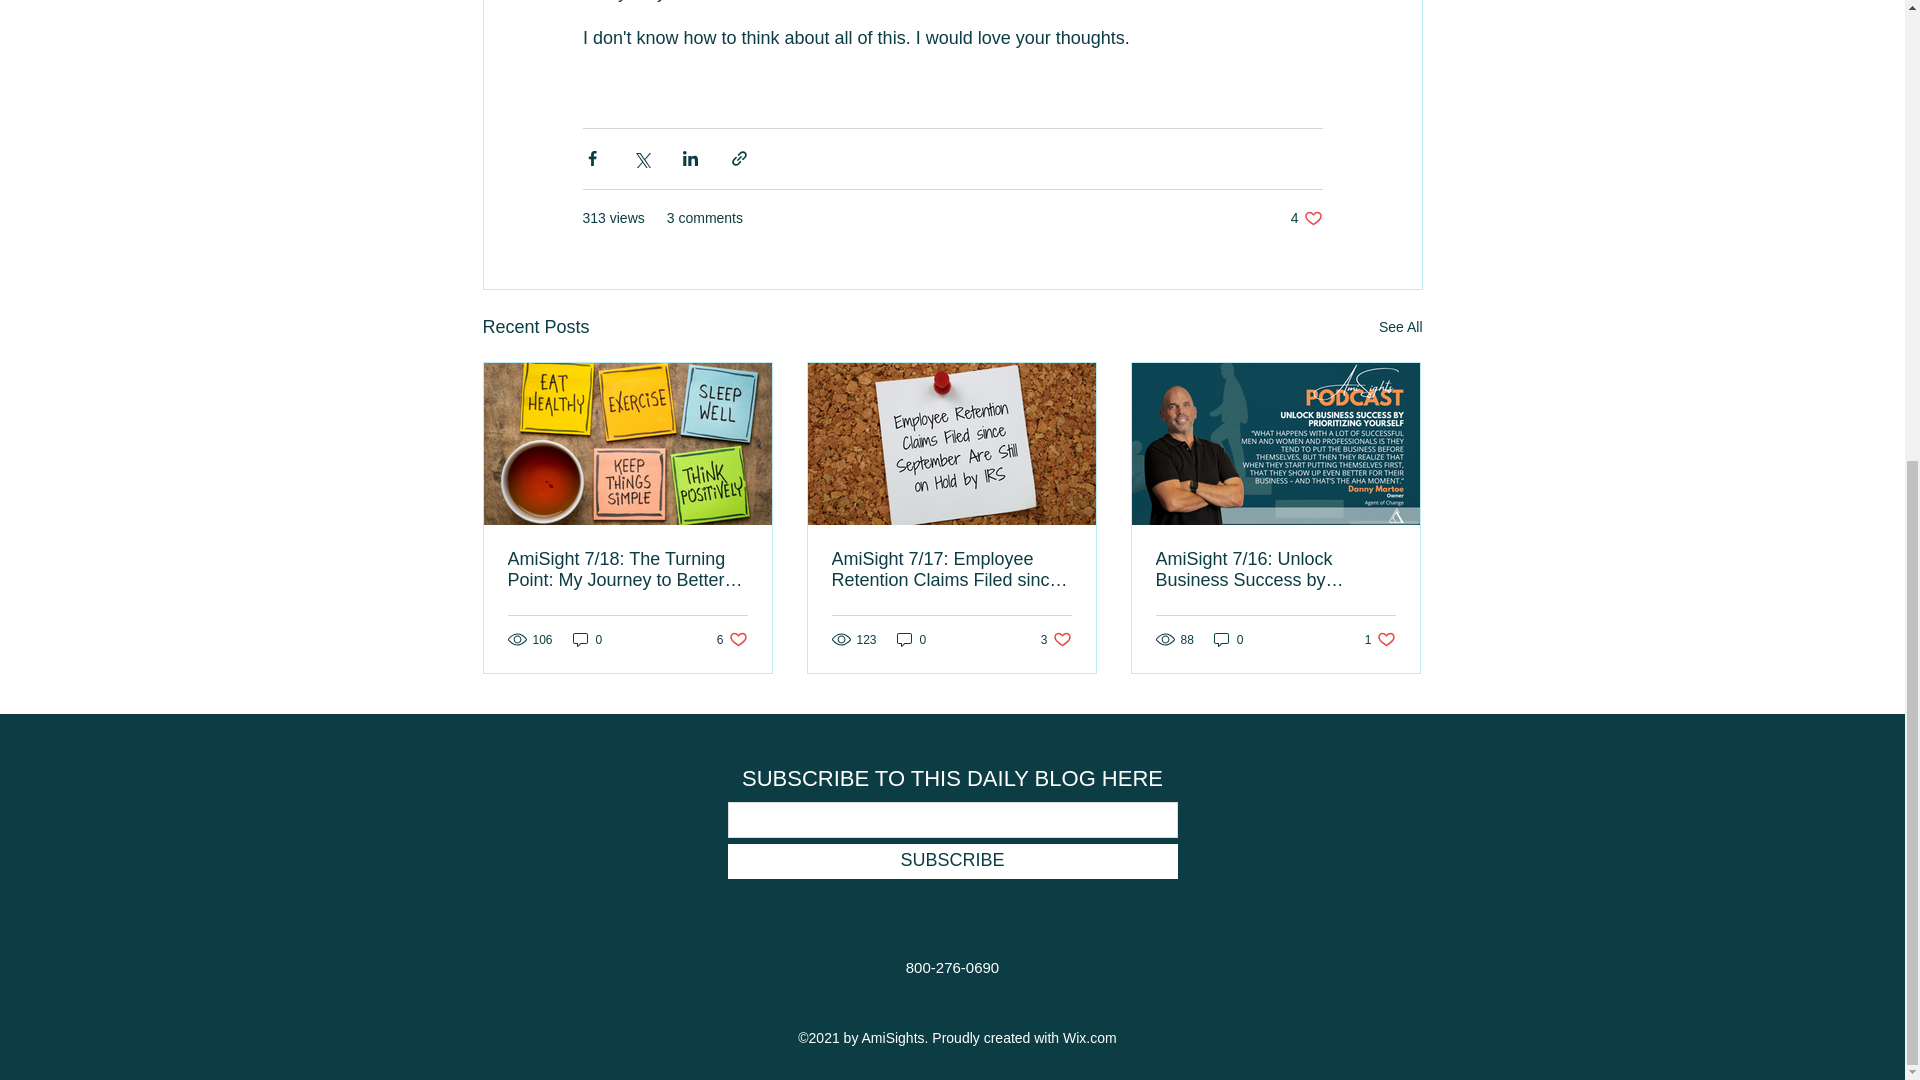  Describe the element at coordinates (732, 639) in the screenshot. I see `0` at that location.